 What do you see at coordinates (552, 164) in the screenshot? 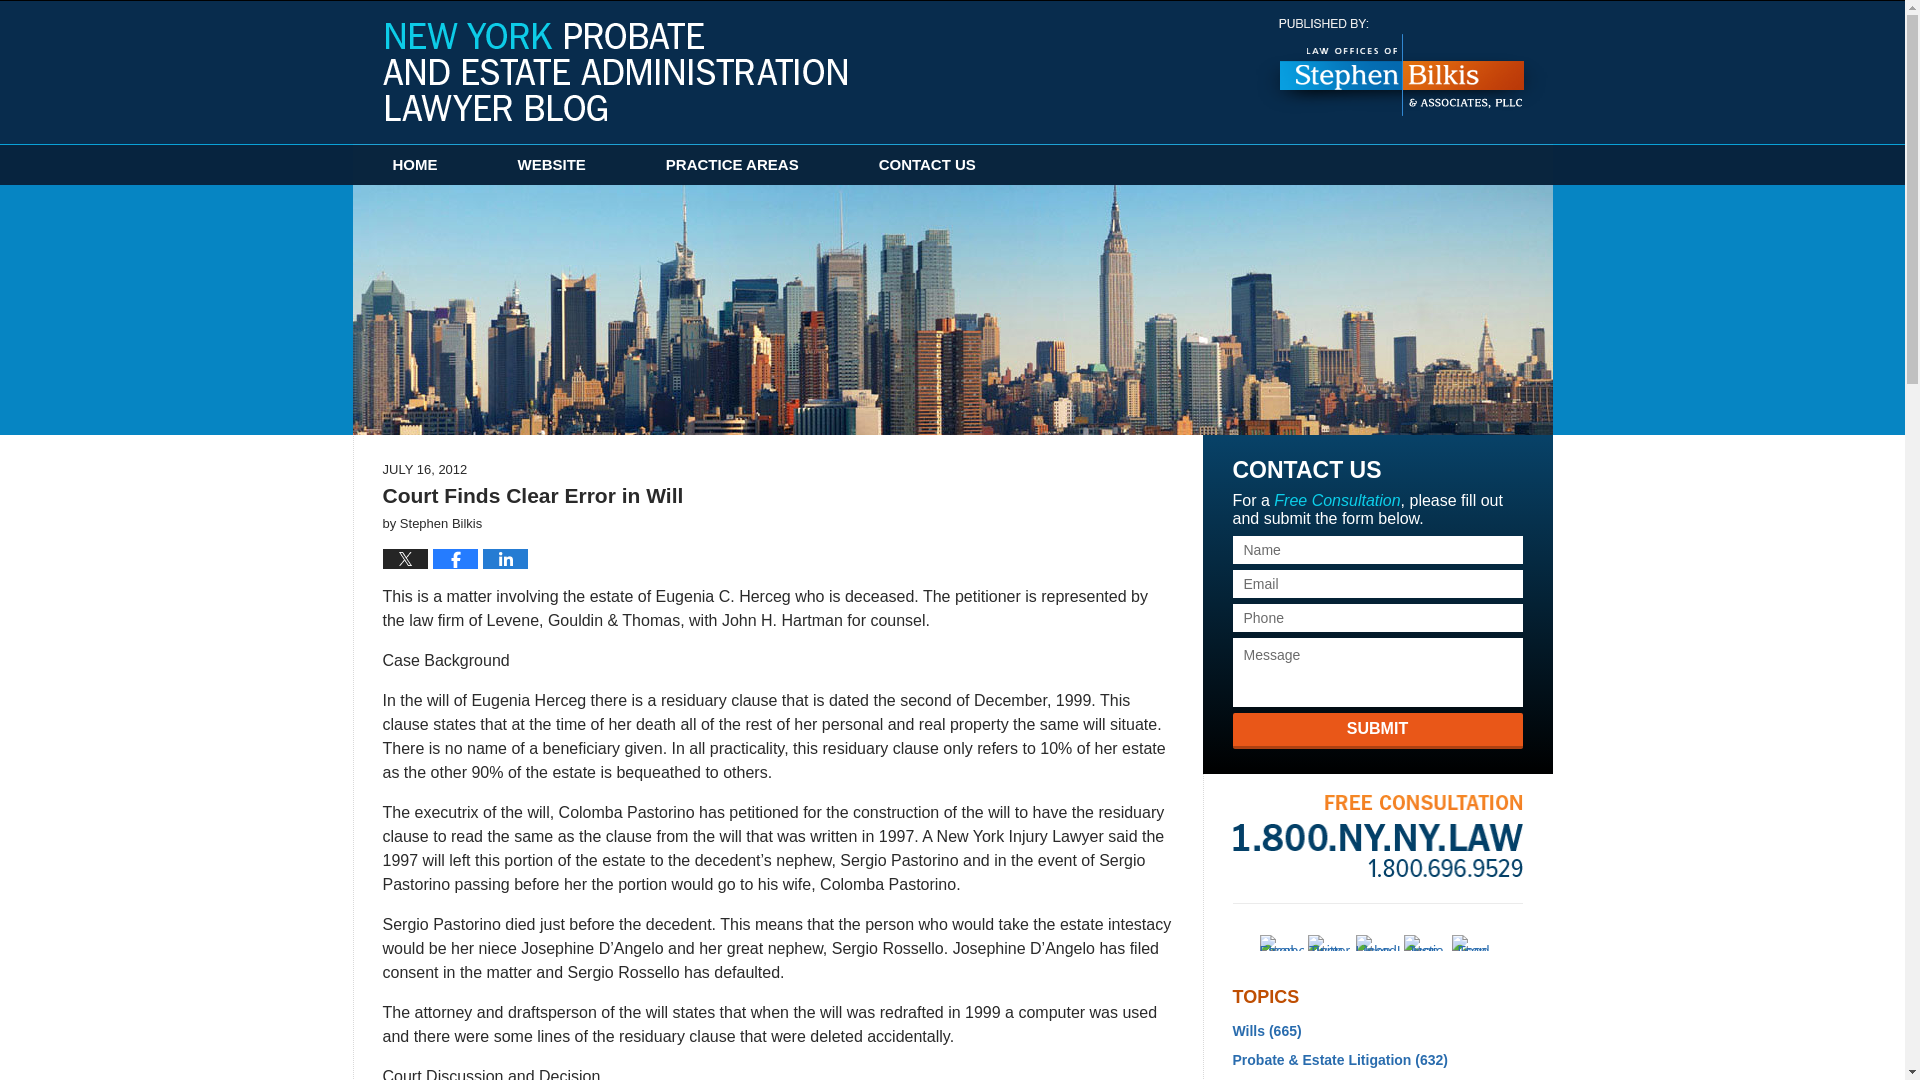
I see `WEBSITE` at bounding box center [552, 164].